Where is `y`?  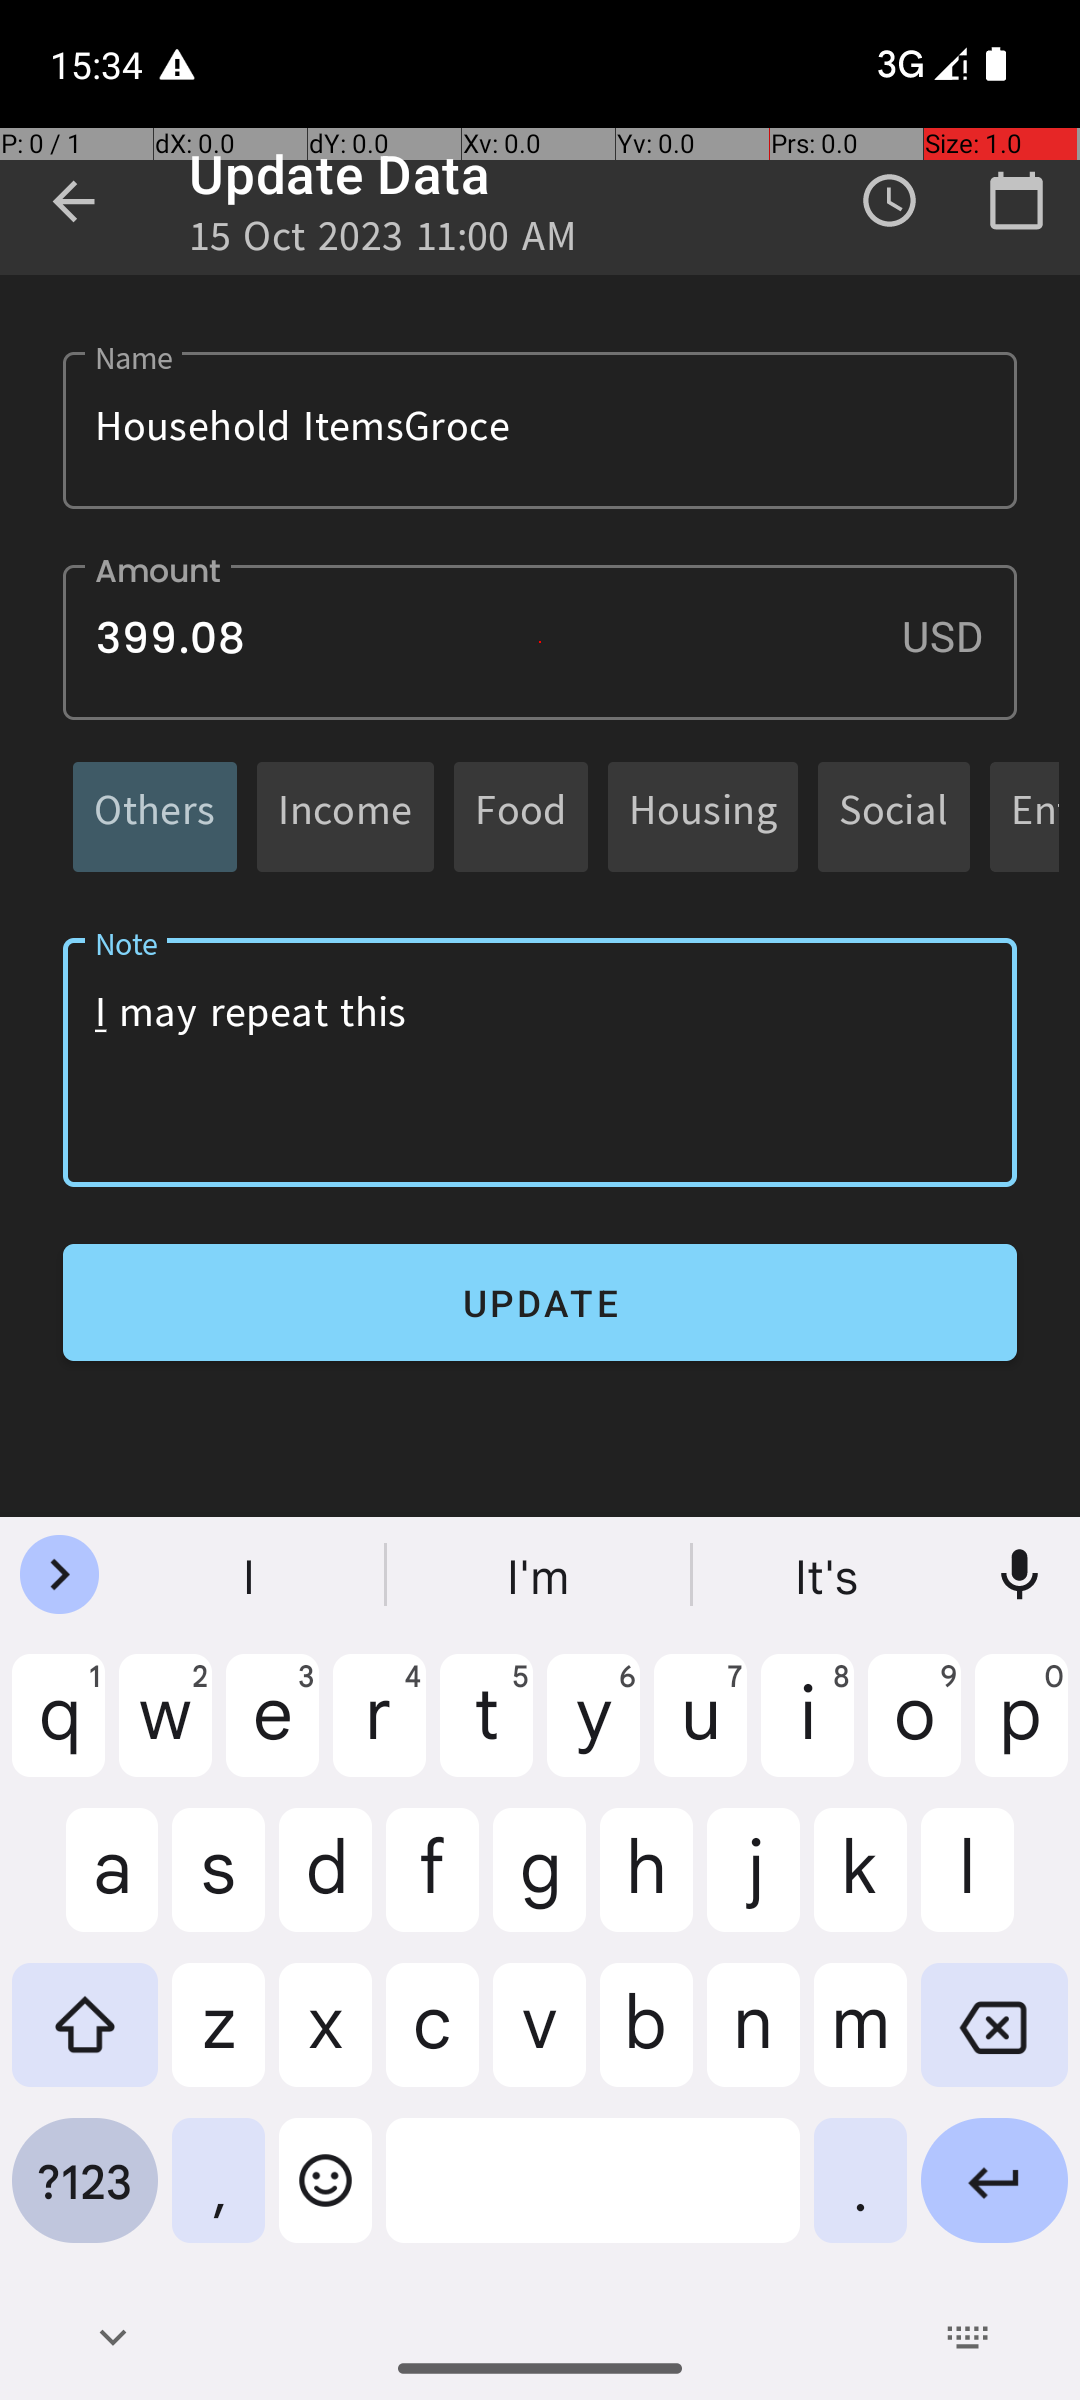 y is located at coordinates (594, 1731).